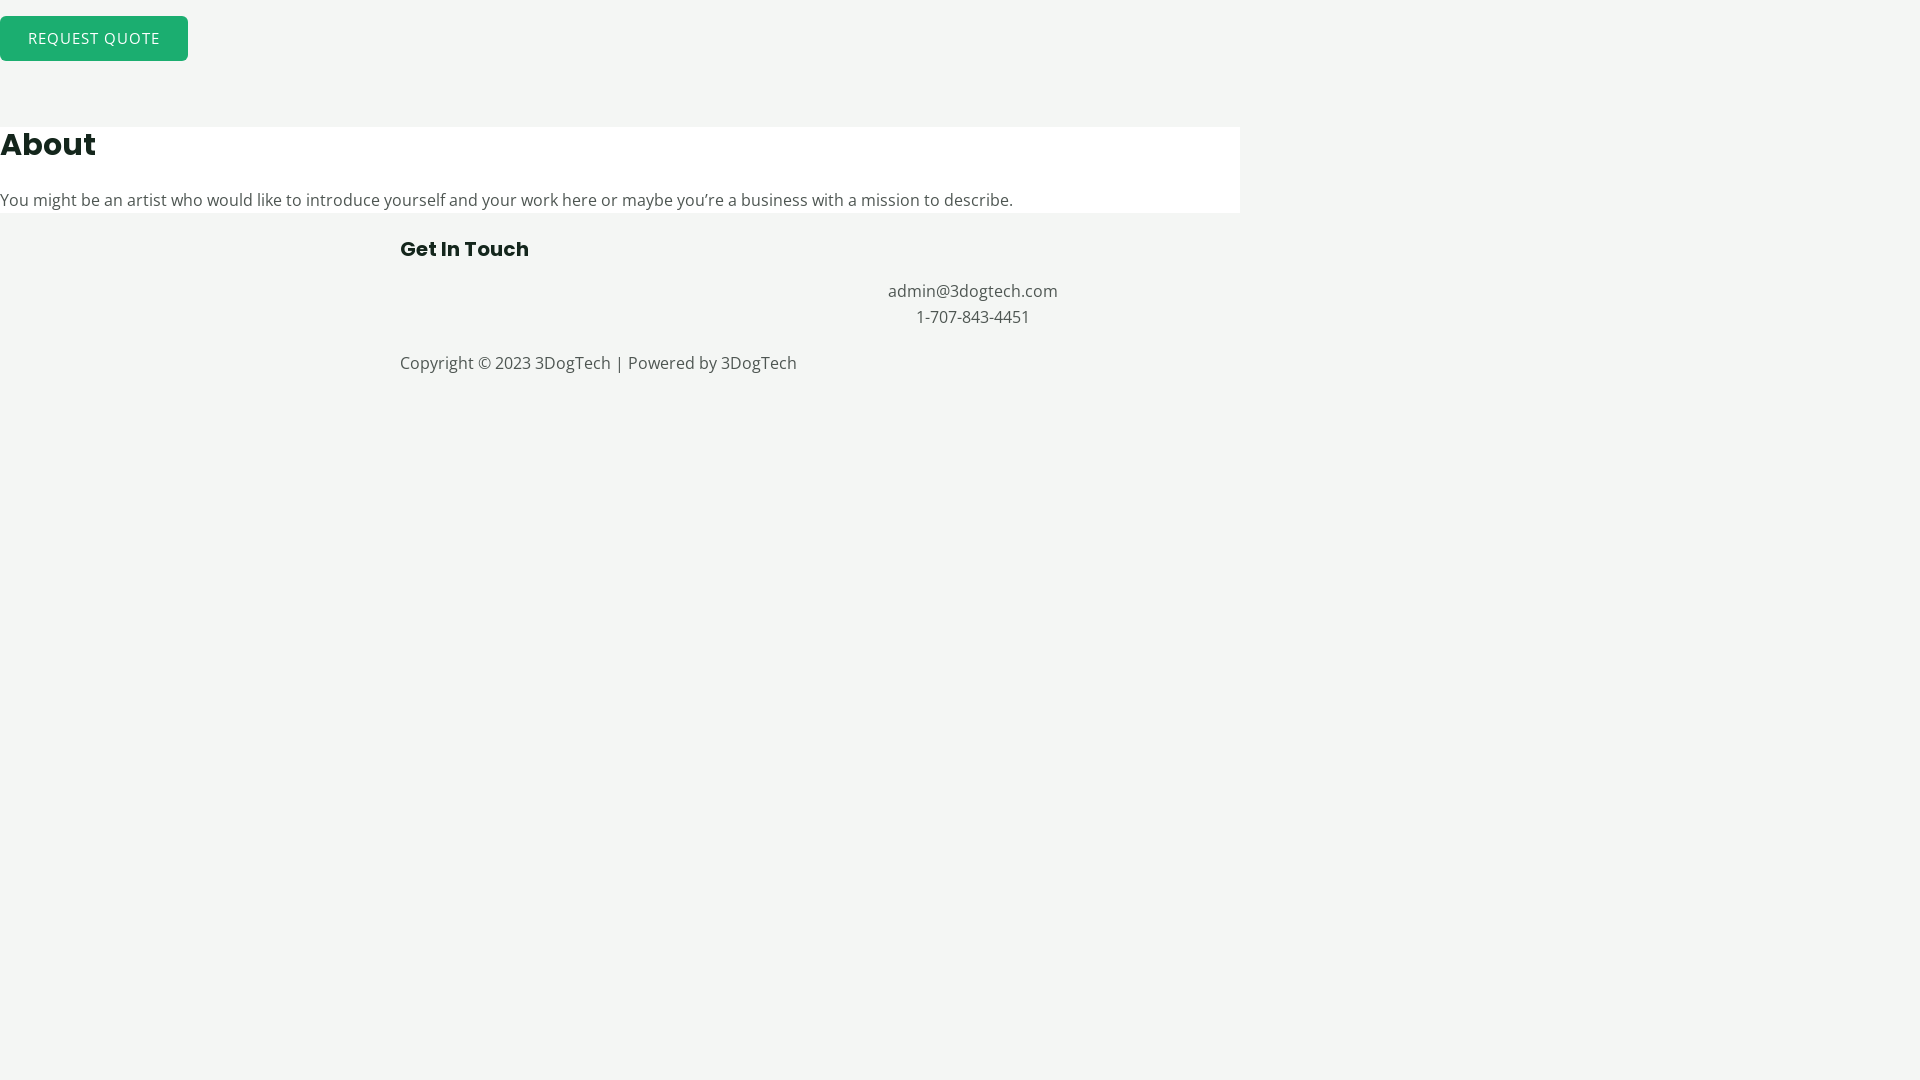 This screenshot has width=1920, height=1080. I want to click on REQUEST QUOTE, so click(94, 38).